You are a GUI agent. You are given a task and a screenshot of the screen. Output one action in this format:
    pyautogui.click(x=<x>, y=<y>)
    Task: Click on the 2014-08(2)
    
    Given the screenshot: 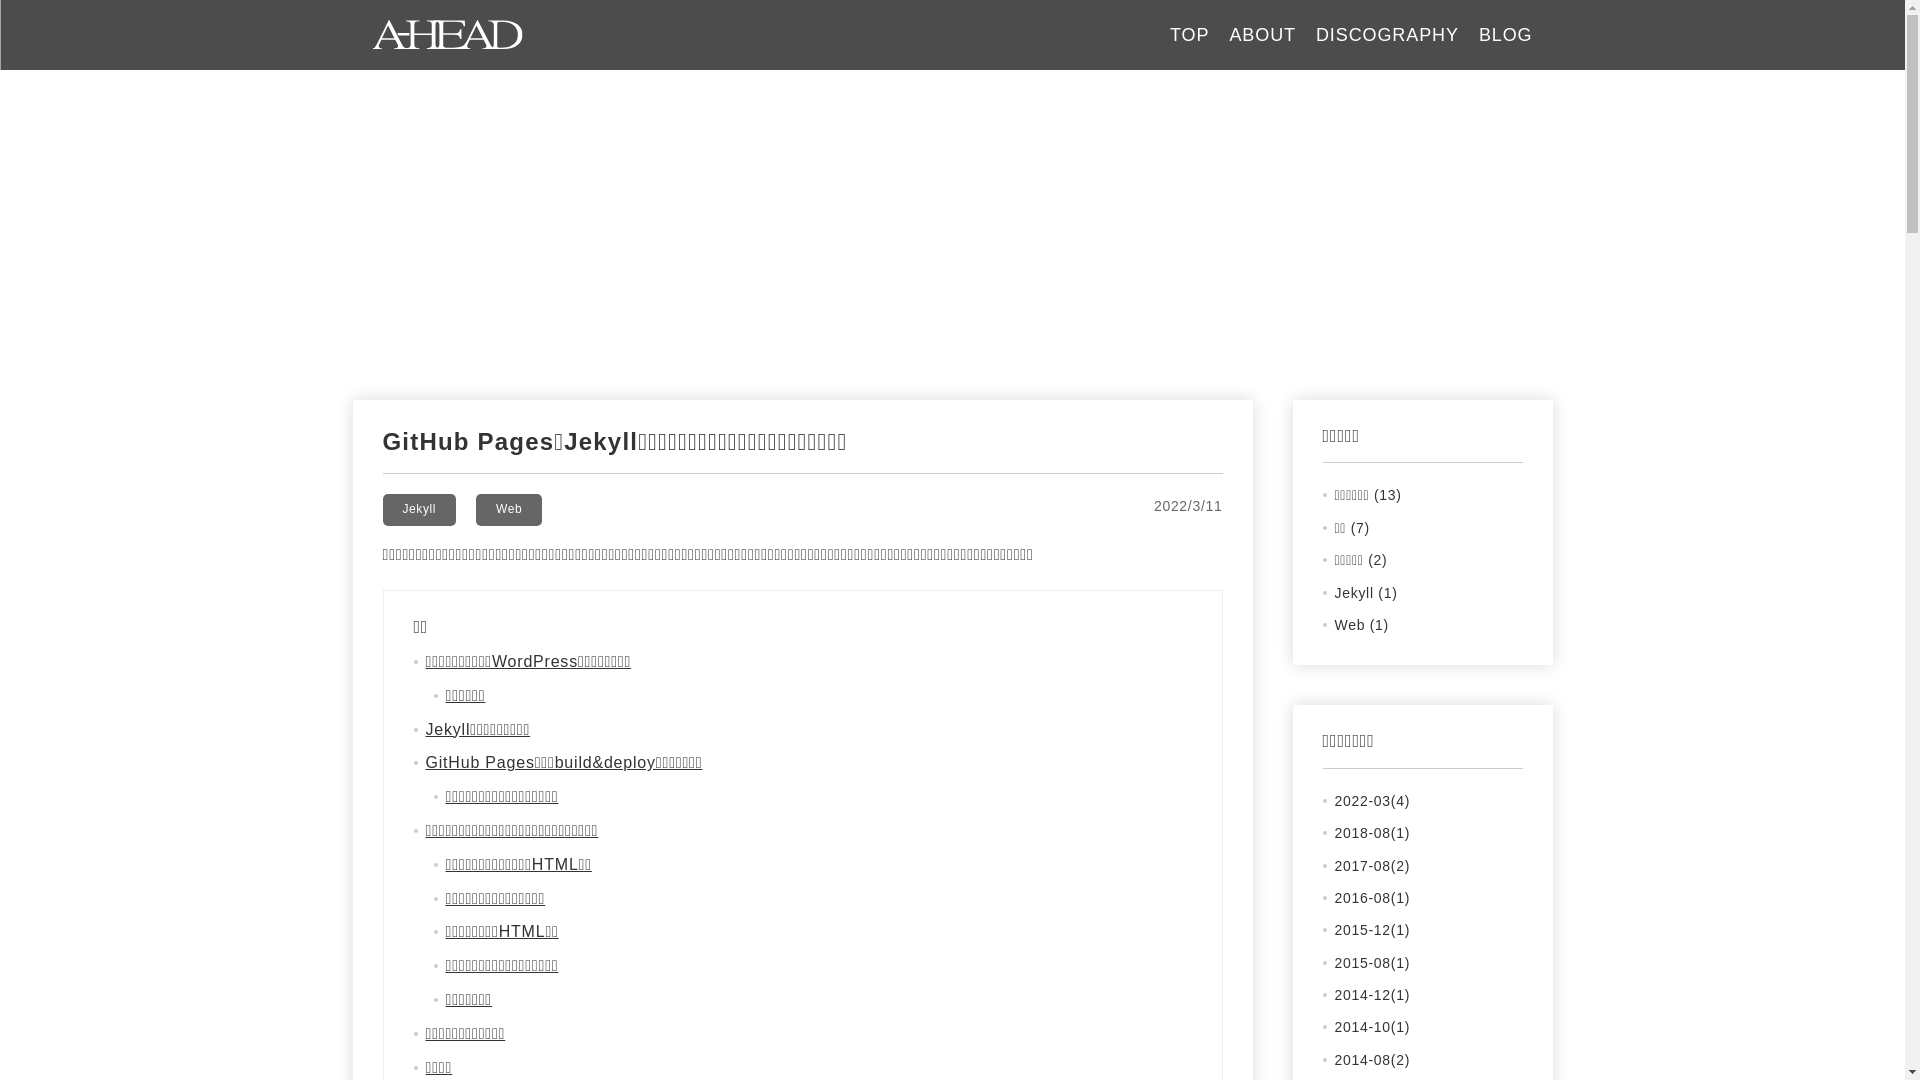 What is the action you would take?
    pyautogui.click(x=1372, y=1060)
    